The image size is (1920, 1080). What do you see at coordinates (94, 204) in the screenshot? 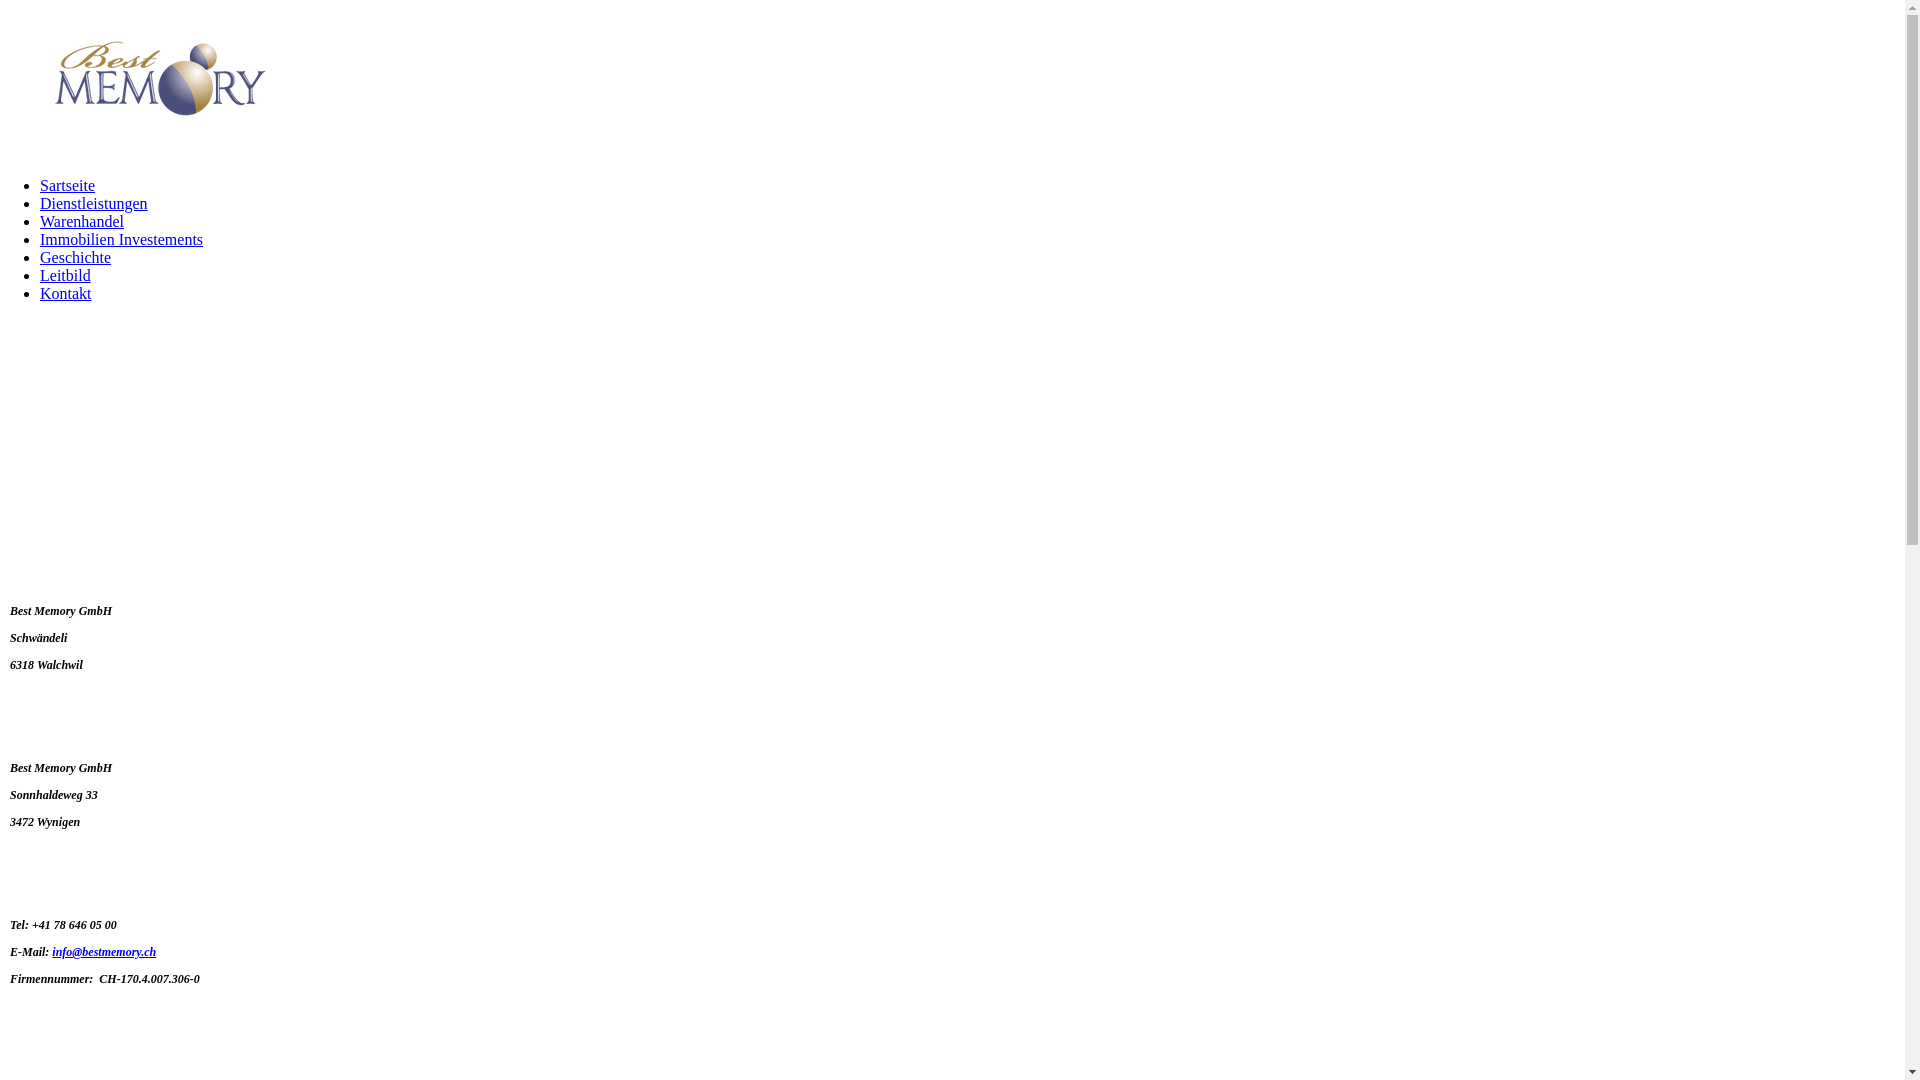
I see `Dienstleistungen` at bounding box center [94, 204].